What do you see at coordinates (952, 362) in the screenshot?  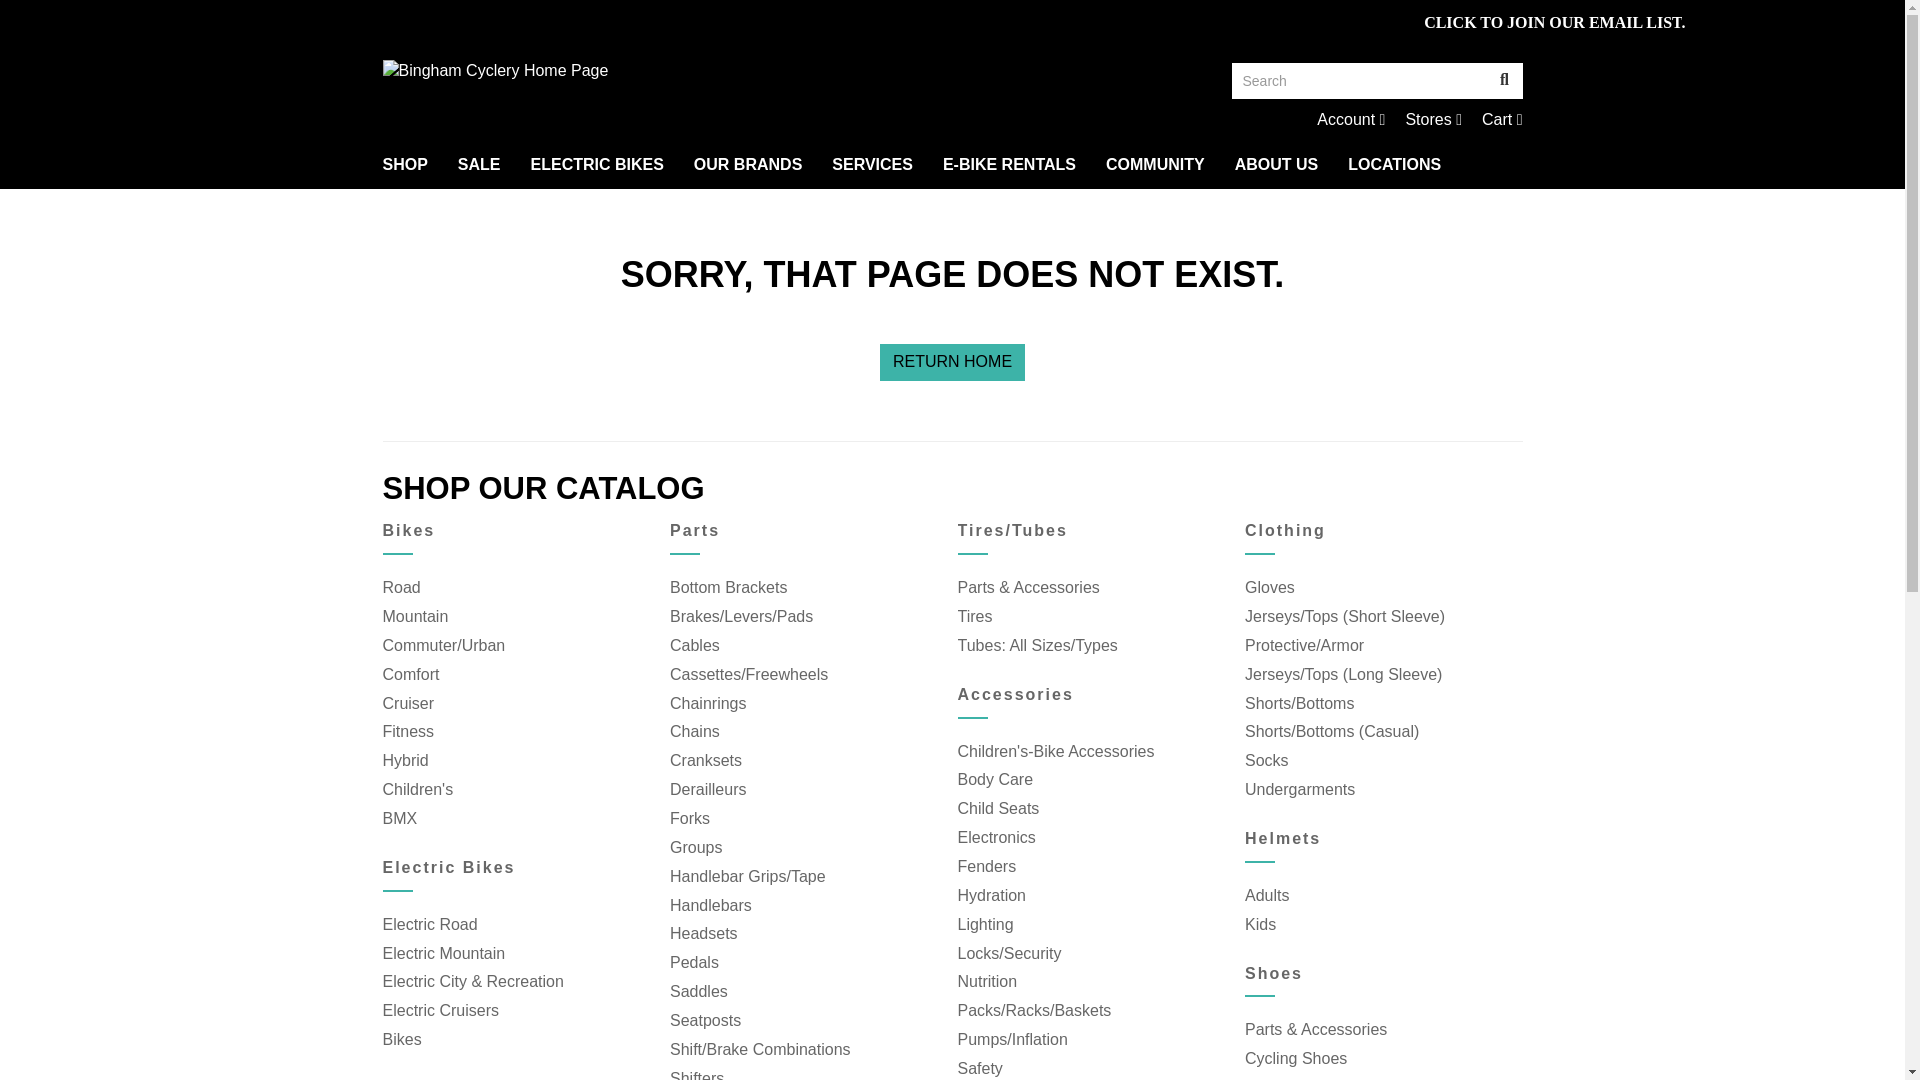 I see `Account` at bounding box center [952, 362].